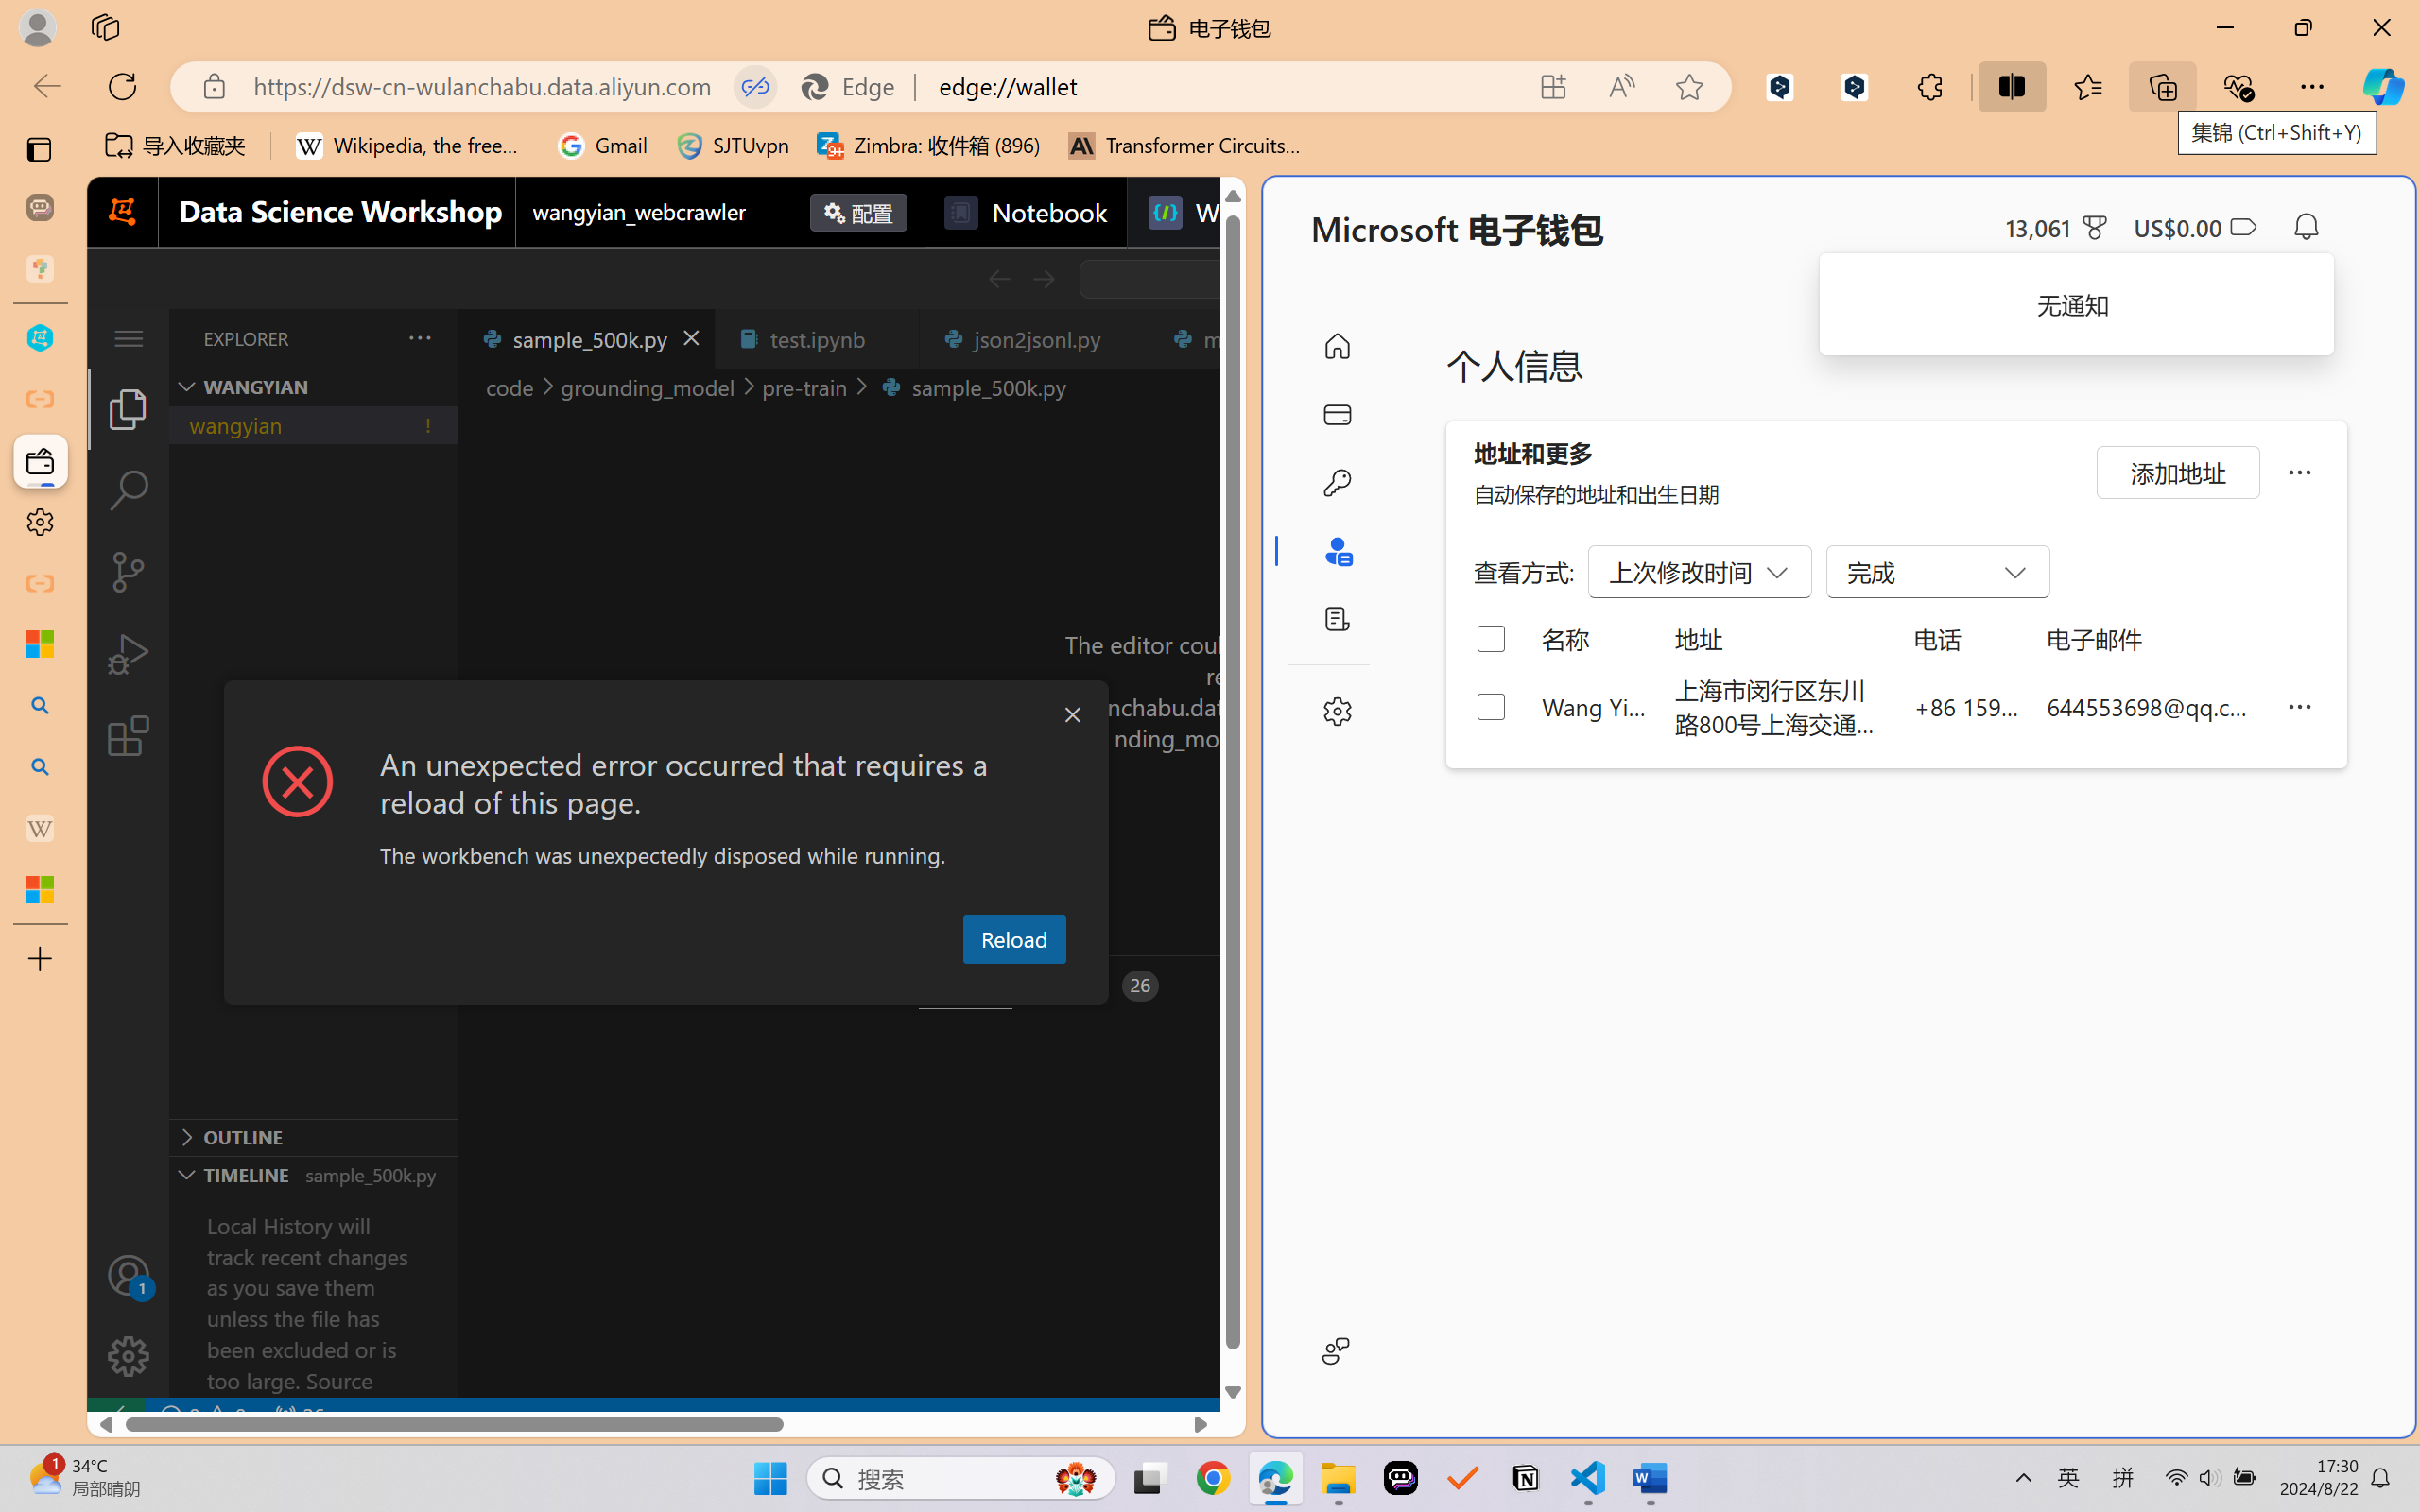 This screenshot has width=2420, height=1512. Describe the element at coordinates (1013, 938) in the screenshot. I see `Reload` at that location.